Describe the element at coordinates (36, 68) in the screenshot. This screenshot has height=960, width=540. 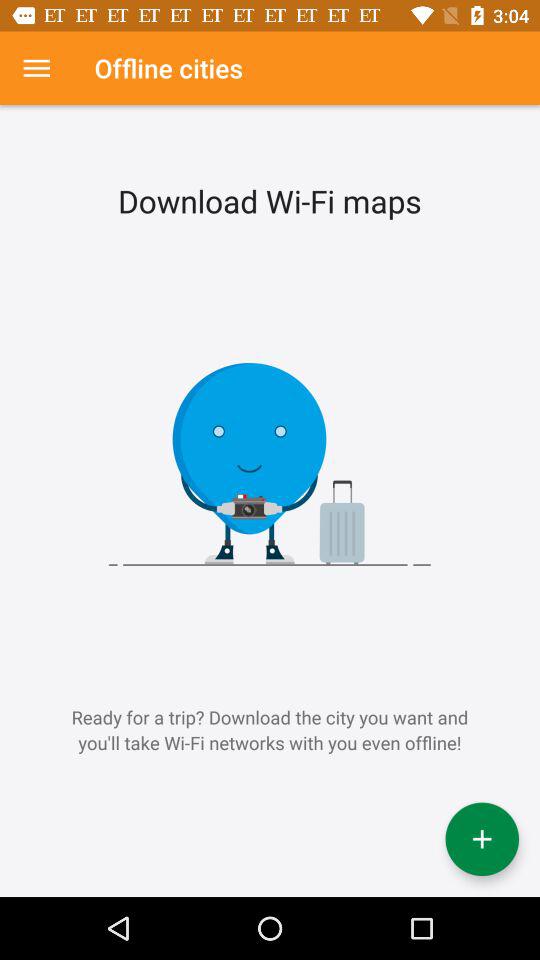
I see `click item above ready for a` at that location.